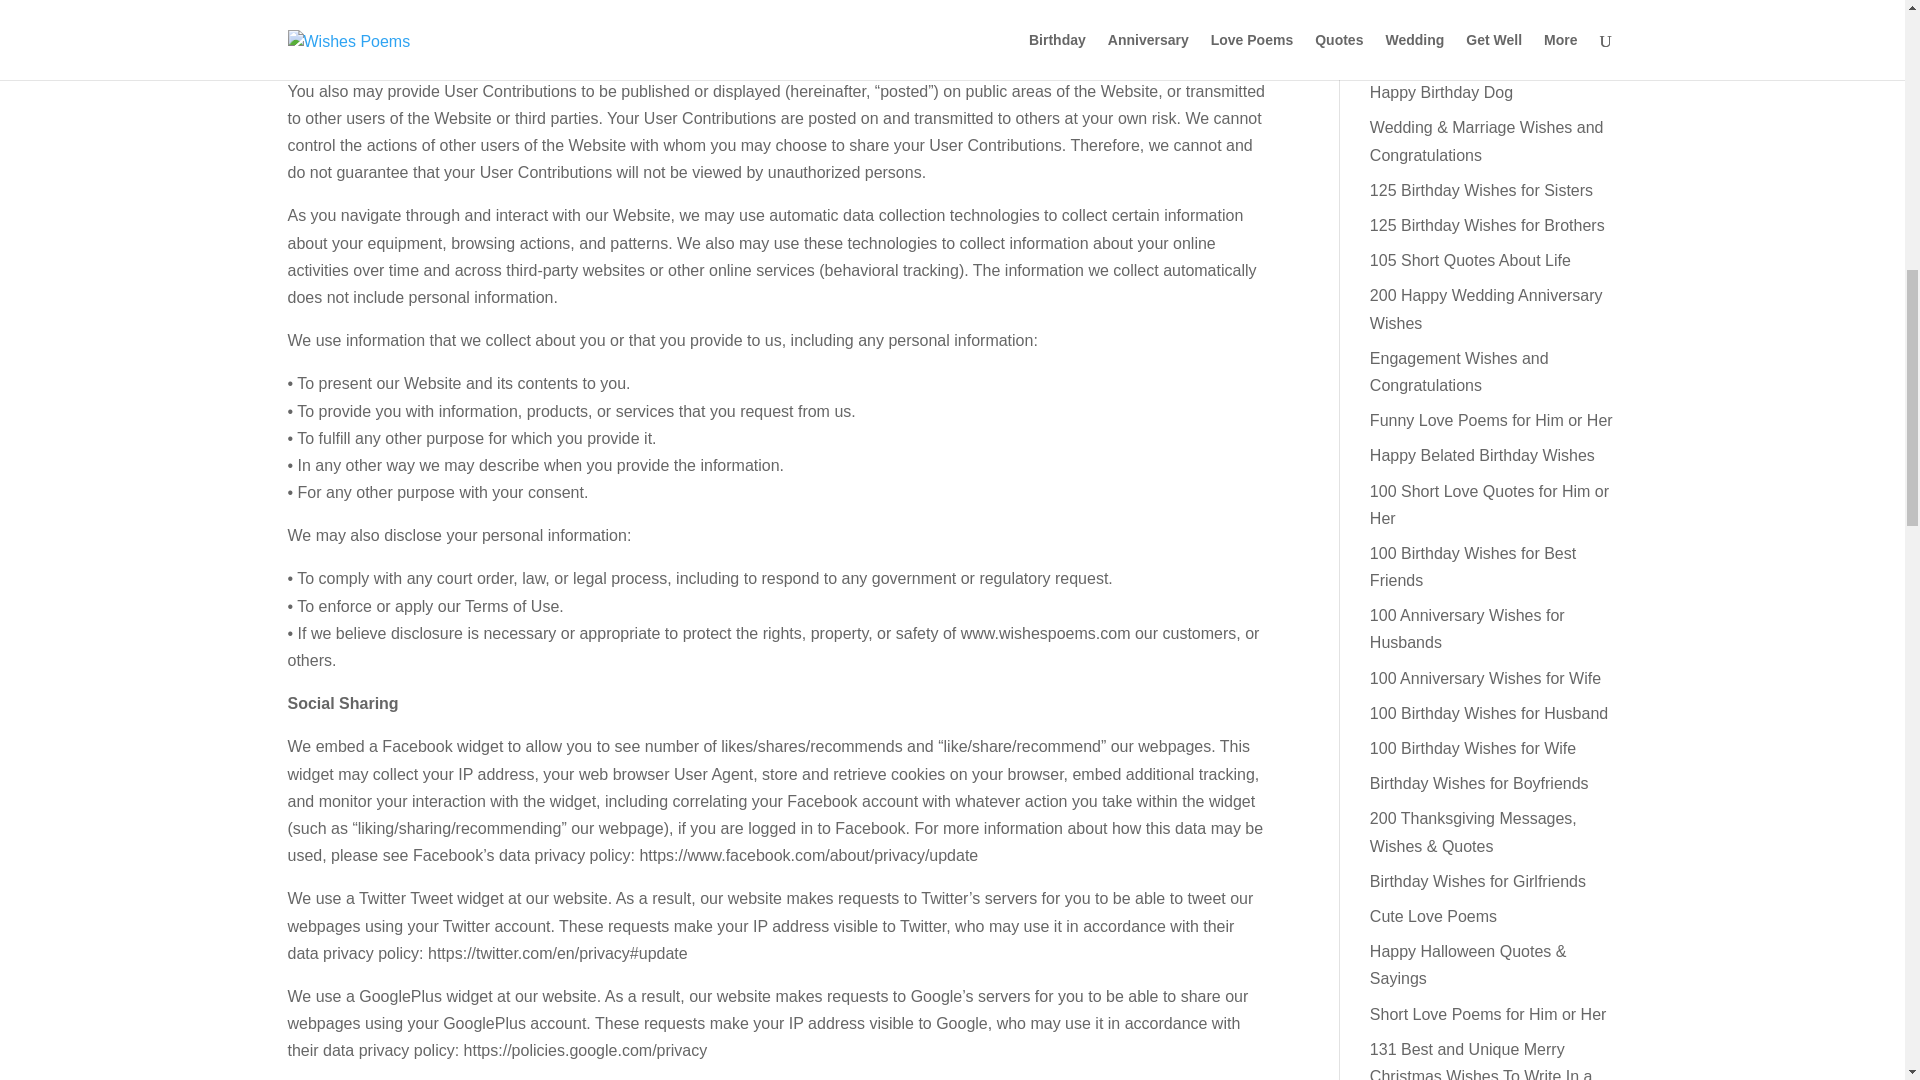 This screenshot has height=1080, width=1920. I want to click on Funny Love Poems for Him or Her, so click(1491, 420).